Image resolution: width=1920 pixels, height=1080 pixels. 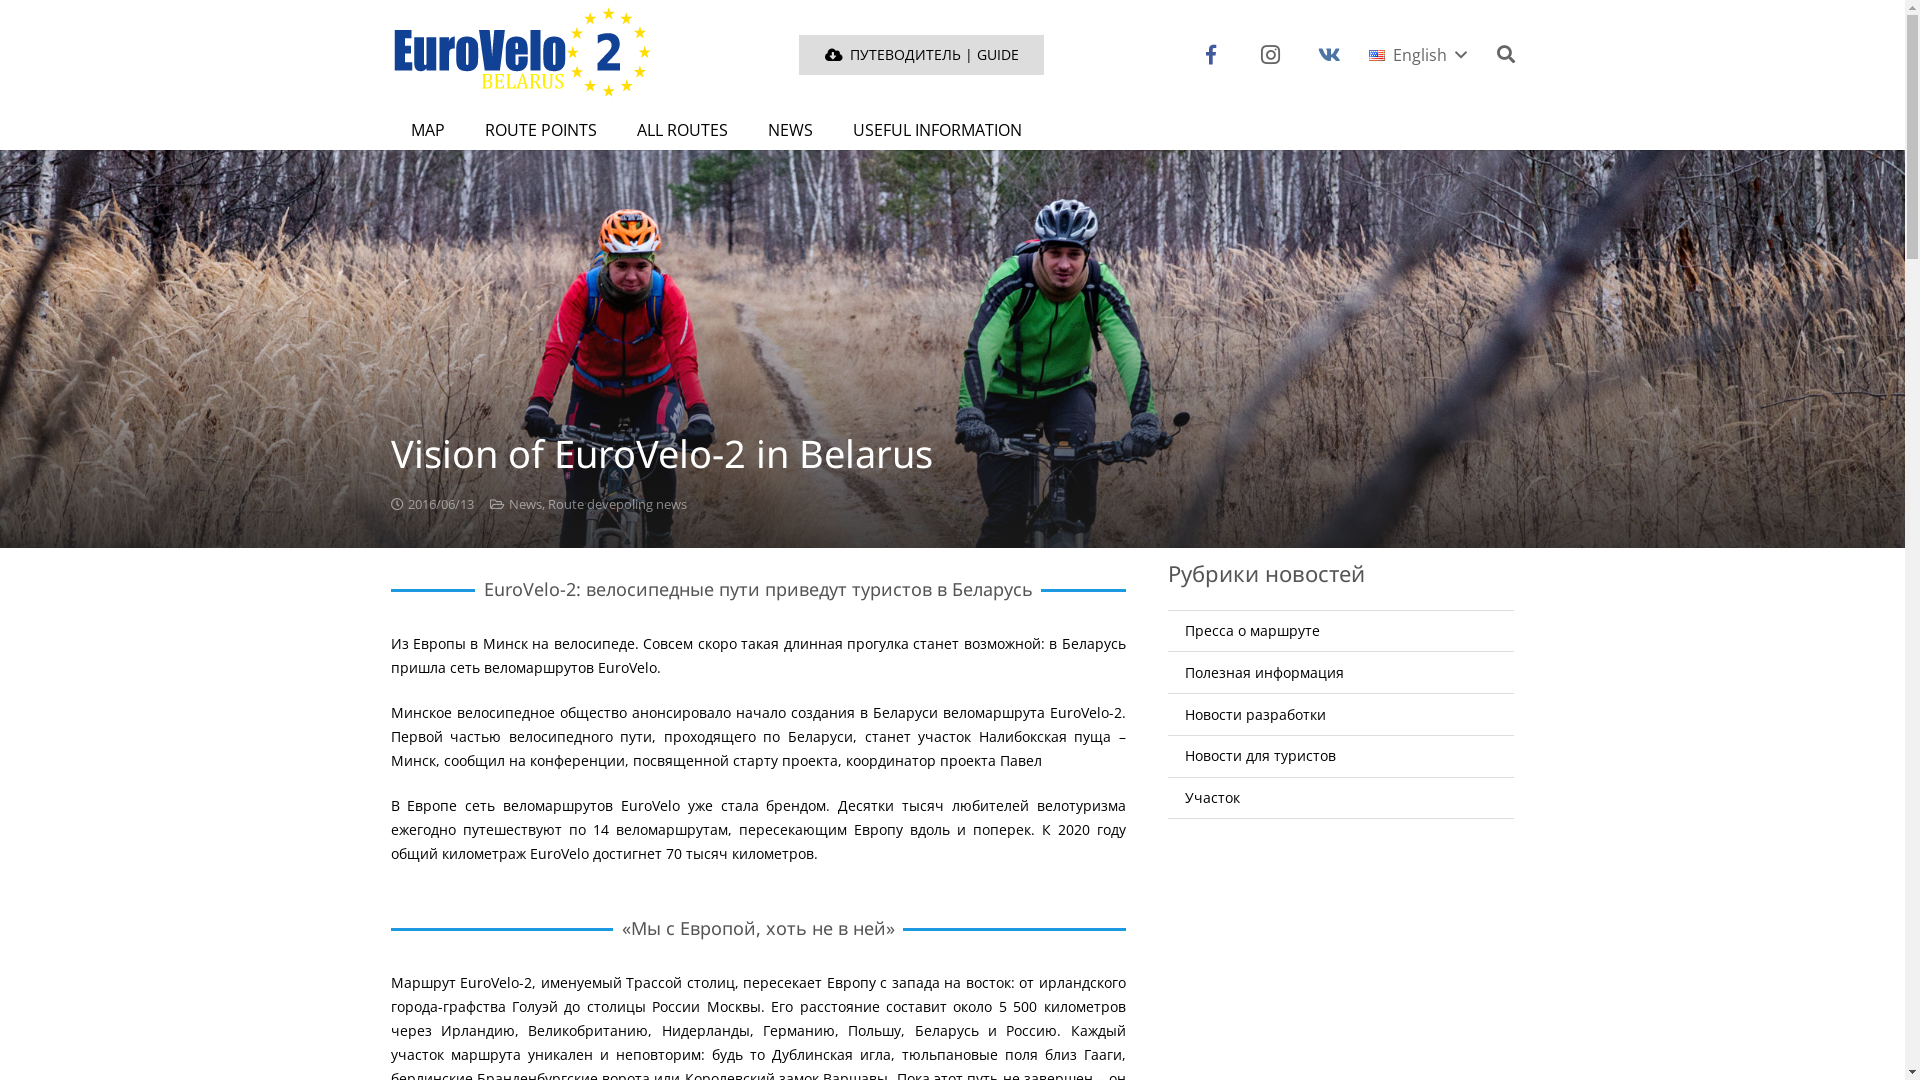 I want to click on English, so click(x=1418, y=54).